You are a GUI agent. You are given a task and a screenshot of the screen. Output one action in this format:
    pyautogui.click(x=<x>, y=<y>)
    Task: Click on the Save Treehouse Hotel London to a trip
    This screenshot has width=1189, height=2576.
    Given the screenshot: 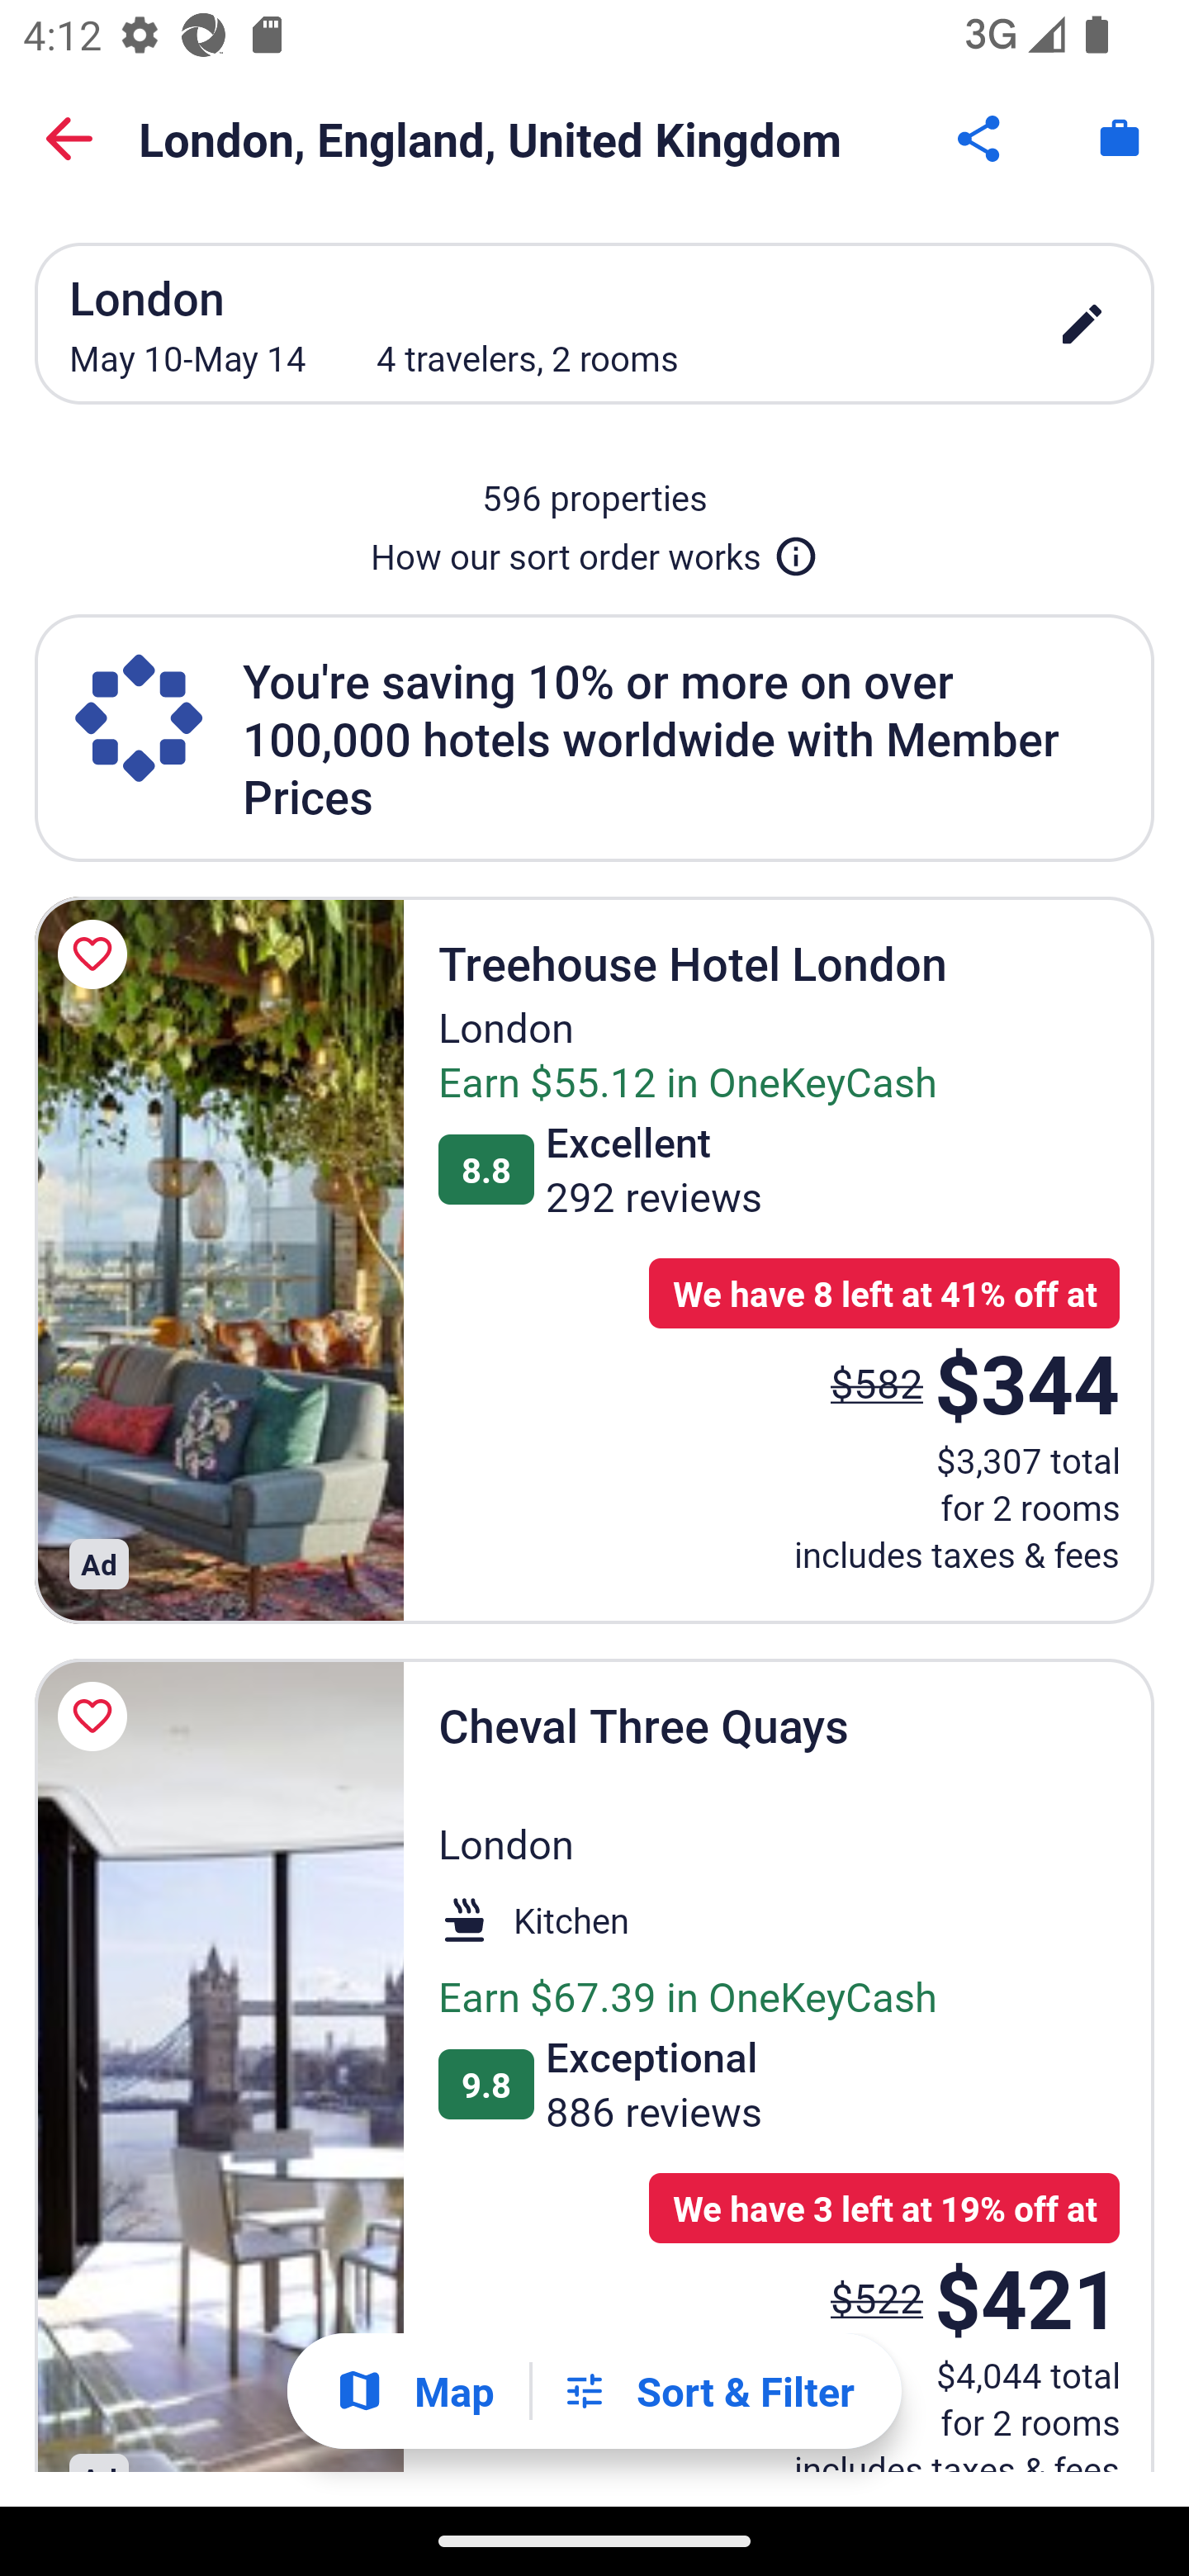 What is the action you would take?
    pyautogui.click(x=97, y=954)
    